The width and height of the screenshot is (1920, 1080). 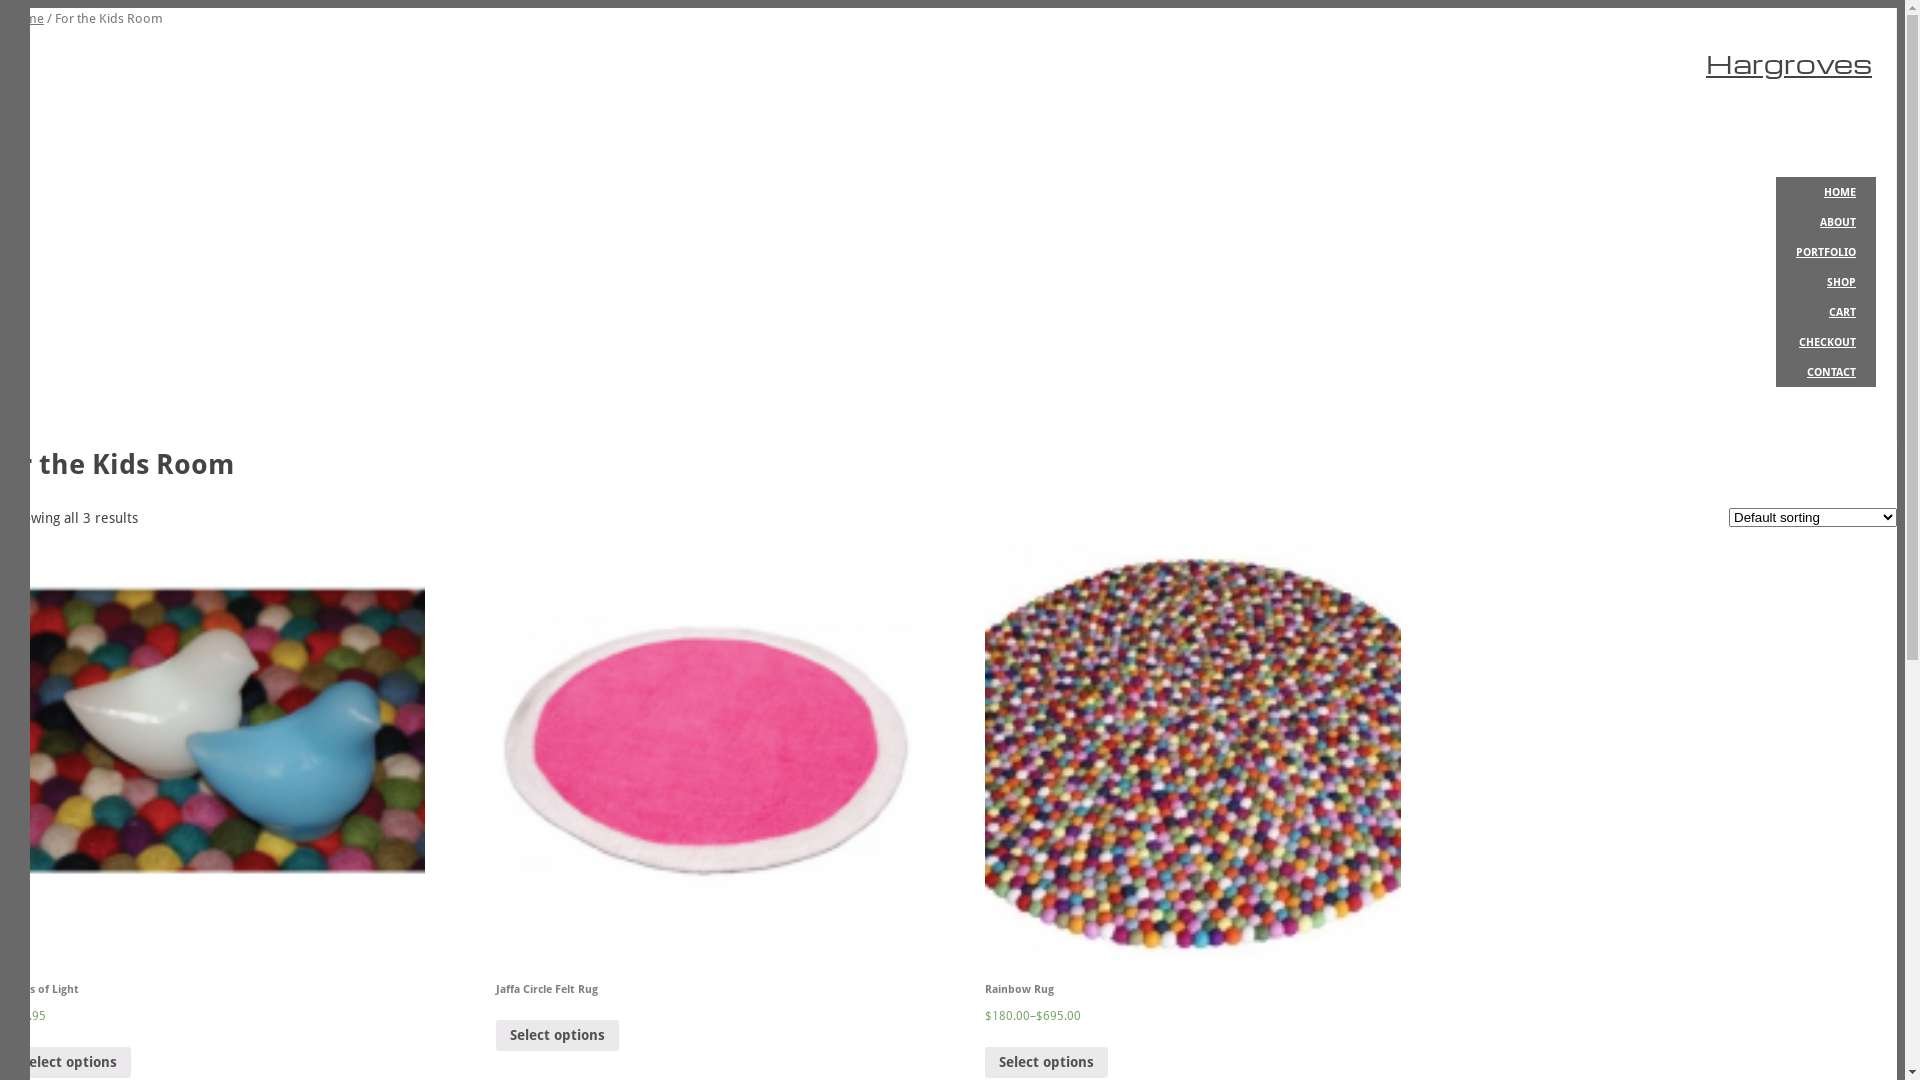 What do you see at coordinates (1826, 252) in the screenshot?
I see `PORTFOLIO` at bounding box center [1826, 252].